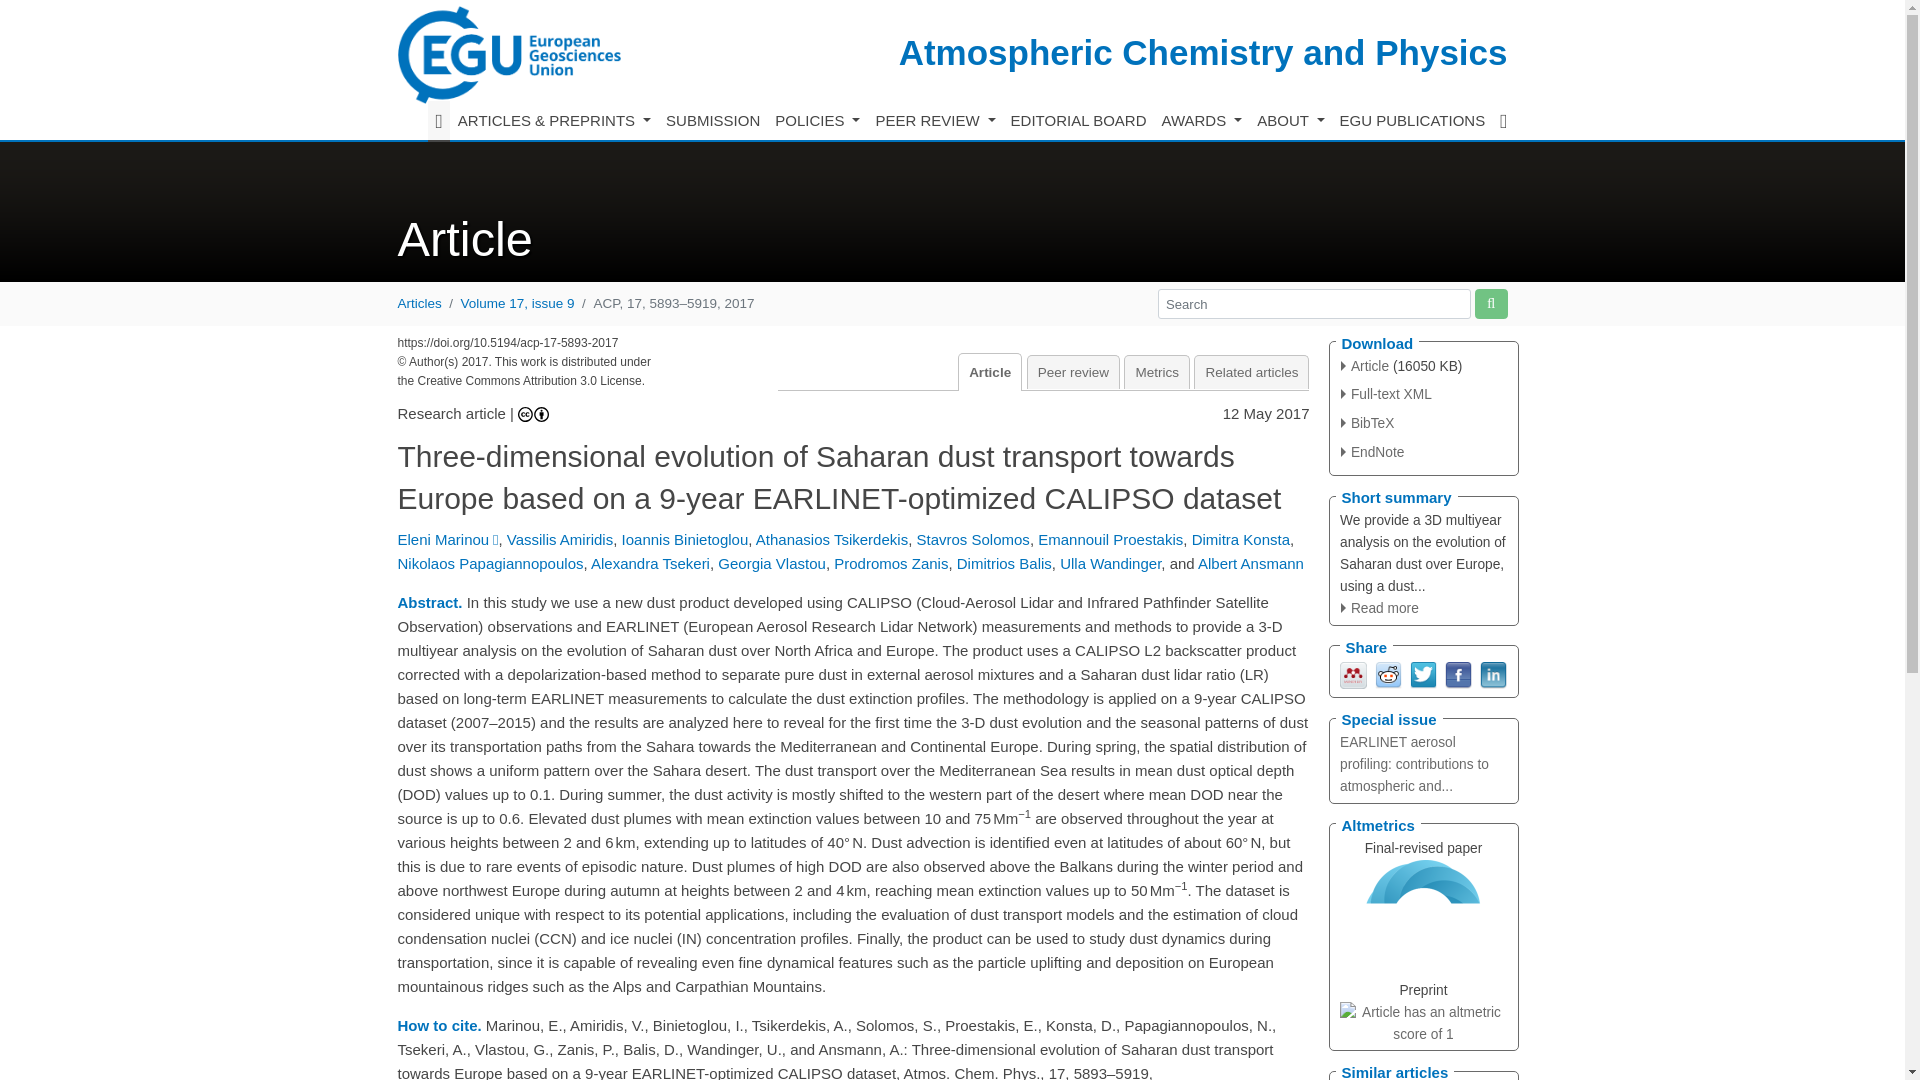 This screenshot has width=1920, height=1080. I want to click on Start site search, so click(1490, 303).